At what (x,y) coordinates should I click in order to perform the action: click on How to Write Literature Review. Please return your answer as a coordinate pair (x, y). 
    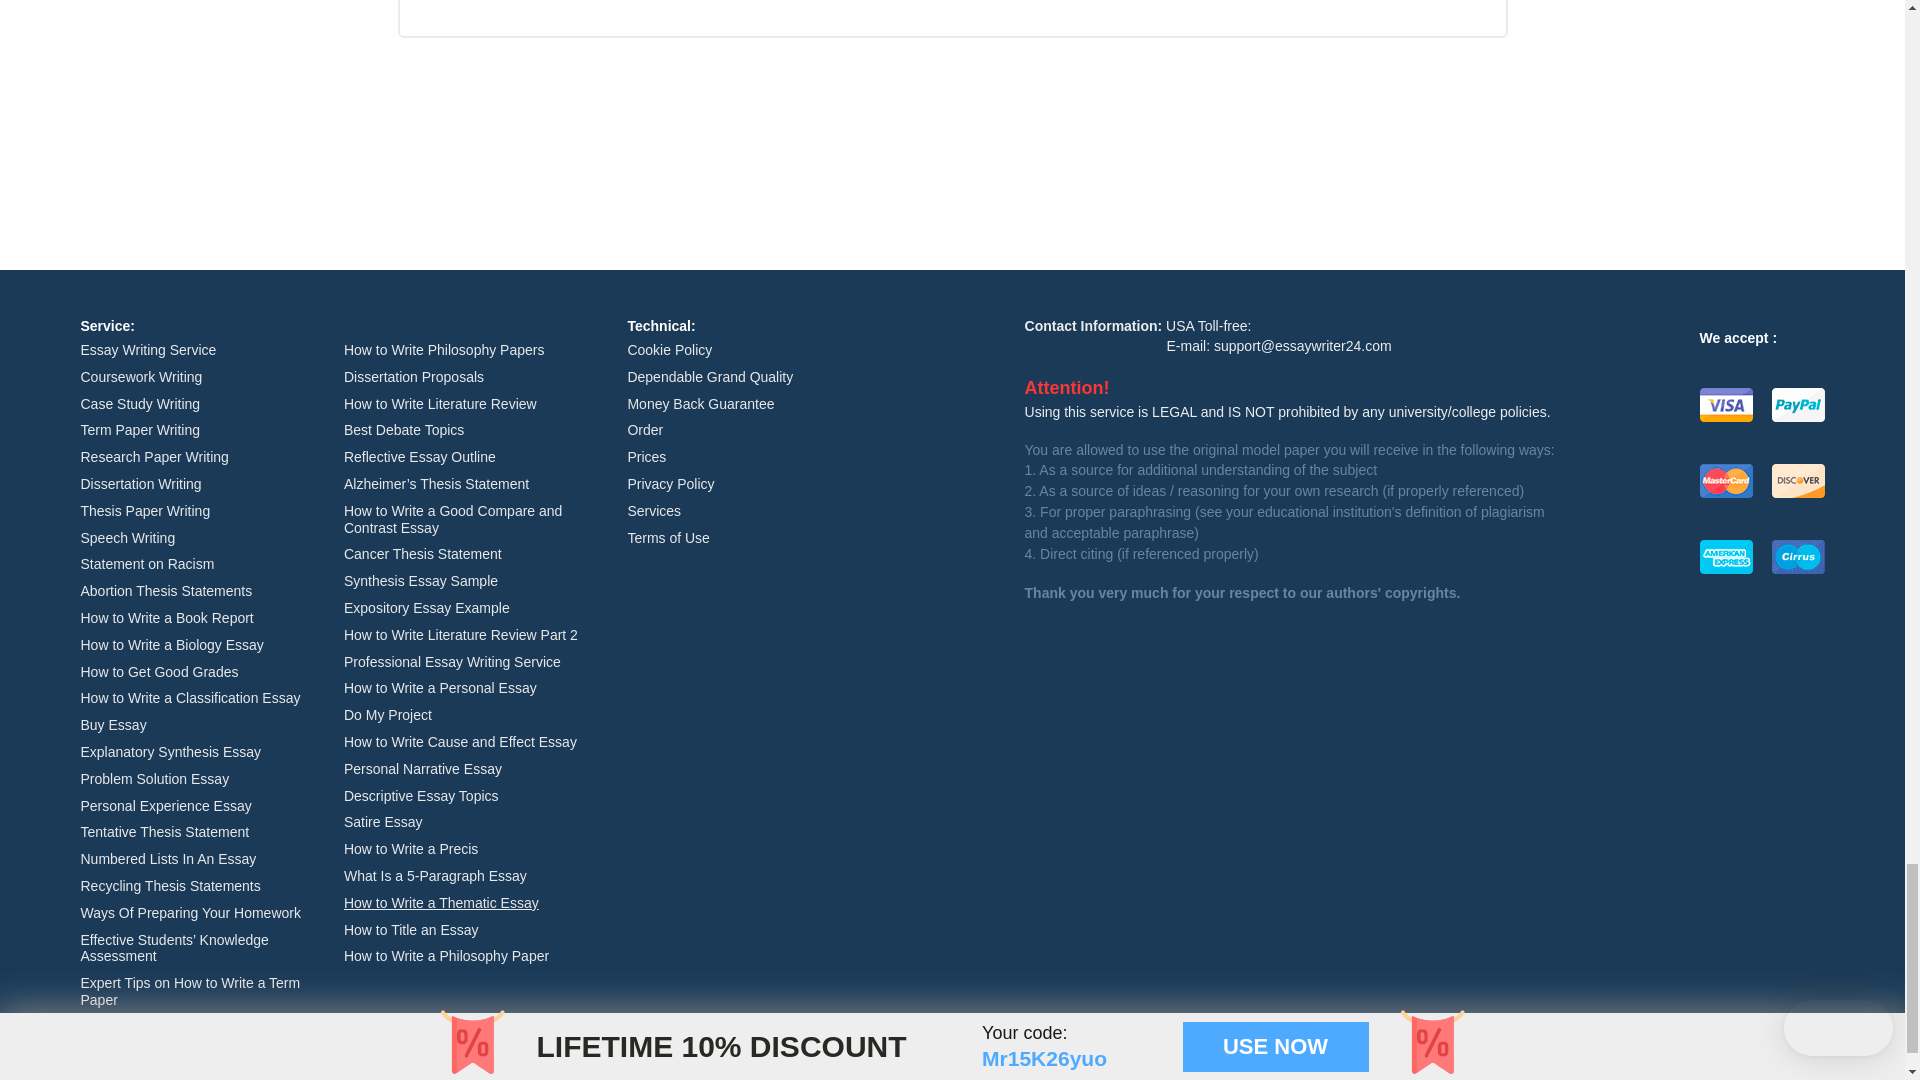
    Looking at the image, I should click on (440, 404).